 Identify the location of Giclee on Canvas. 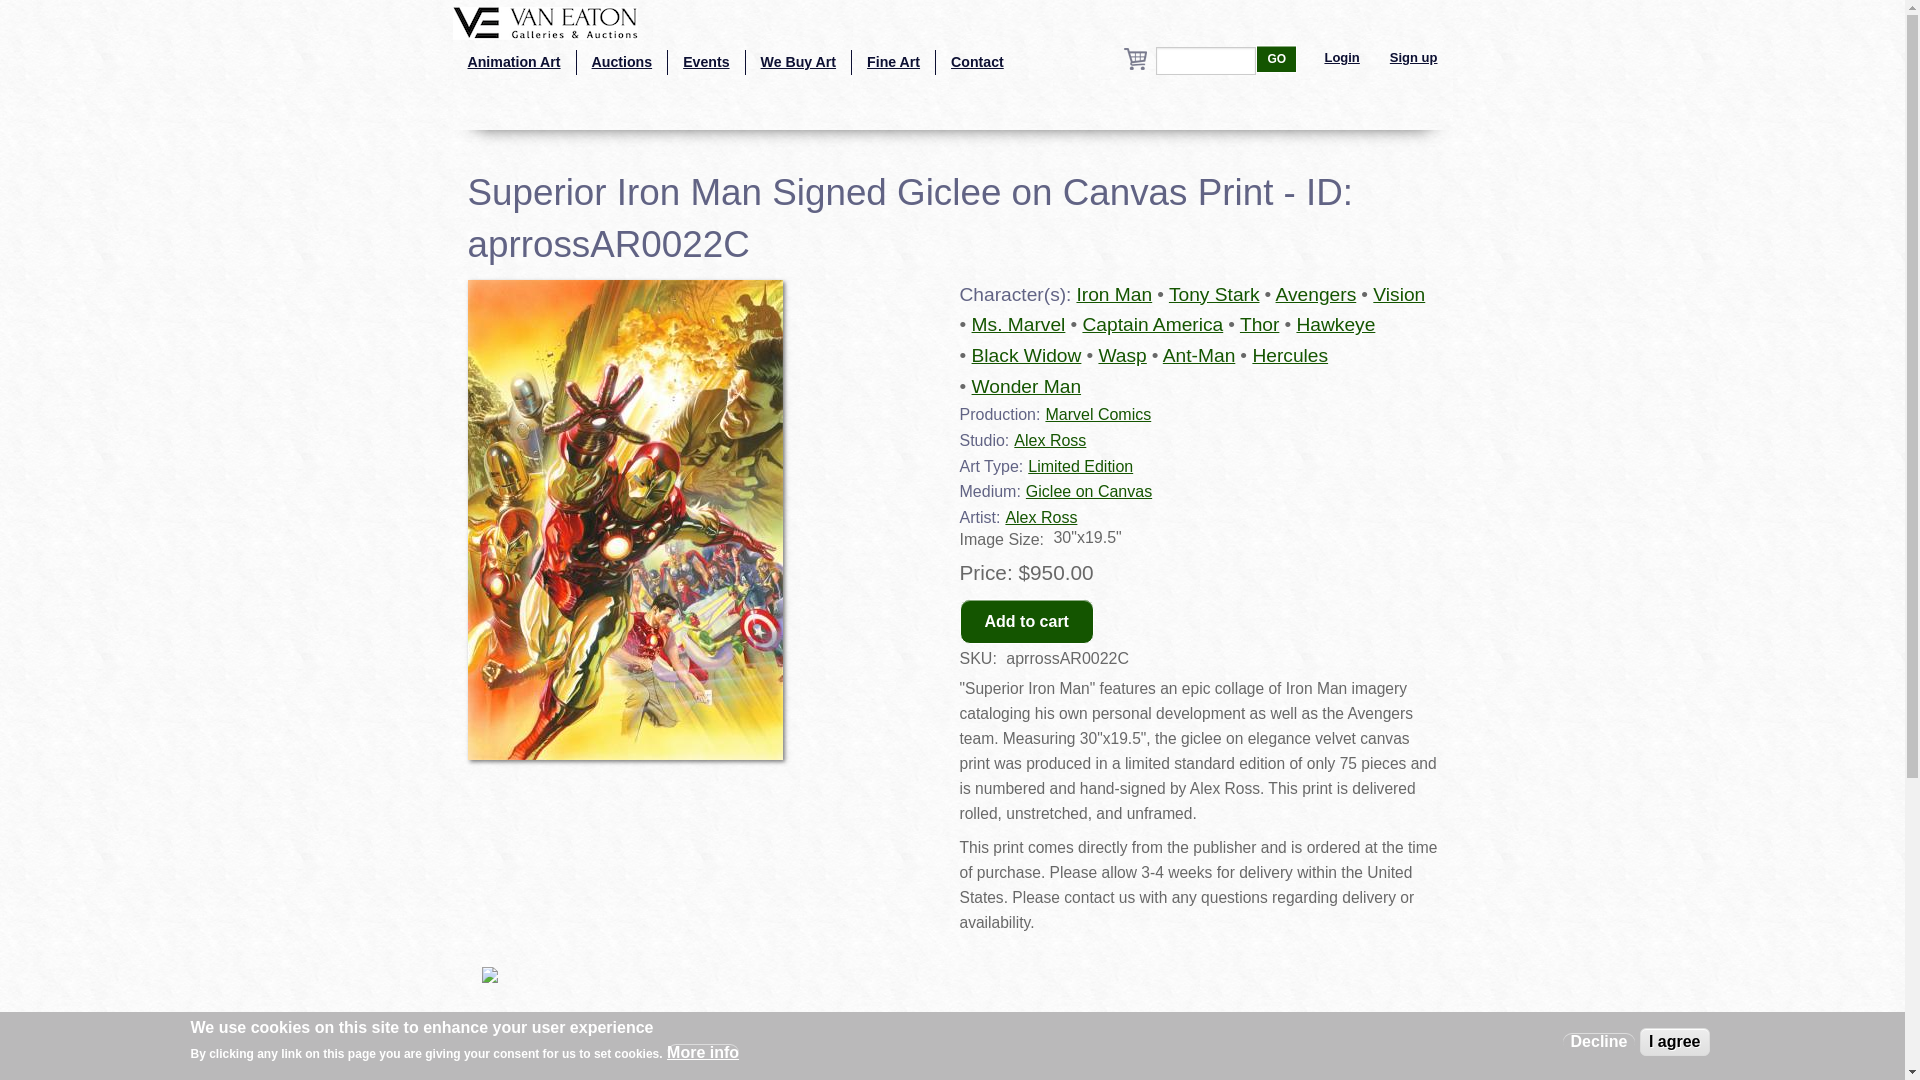
(1088, 491).